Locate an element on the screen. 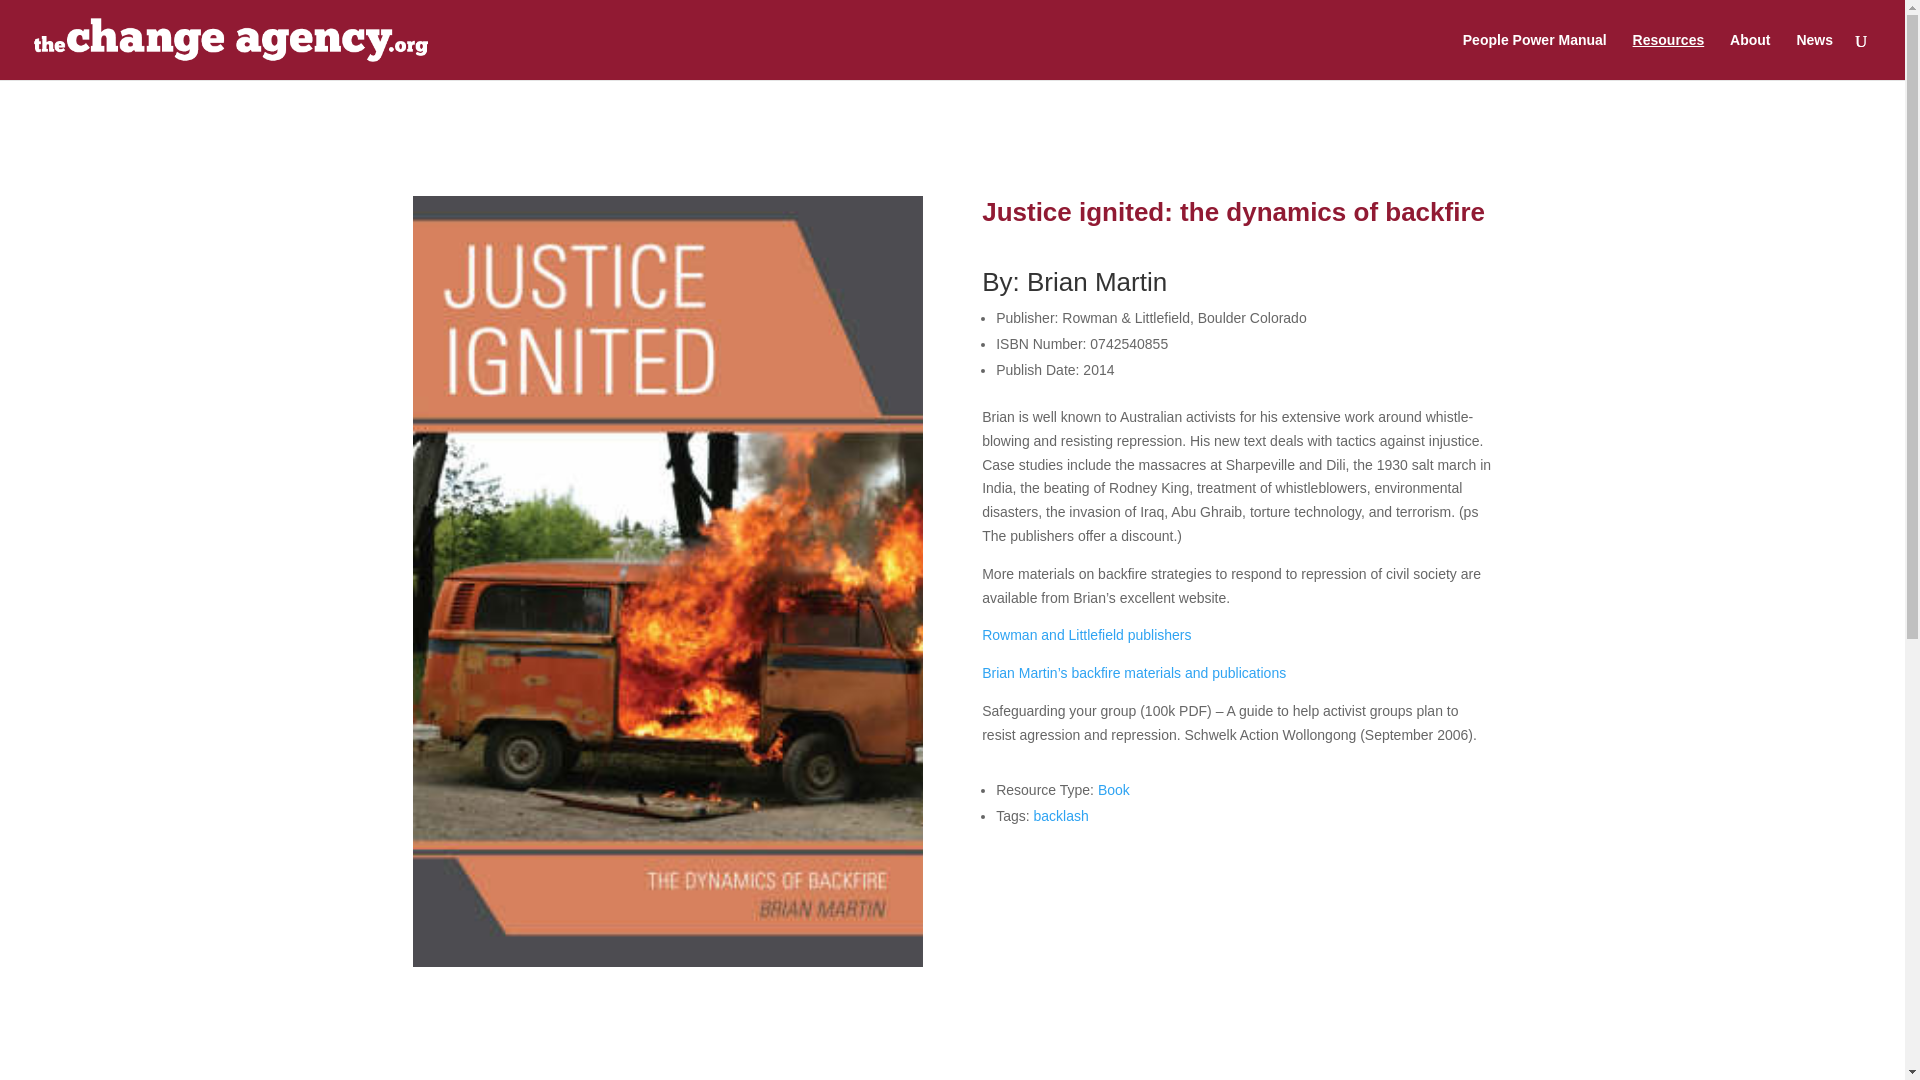 The image size is (1920, 1080). News is located at coordinates (1814, 56).